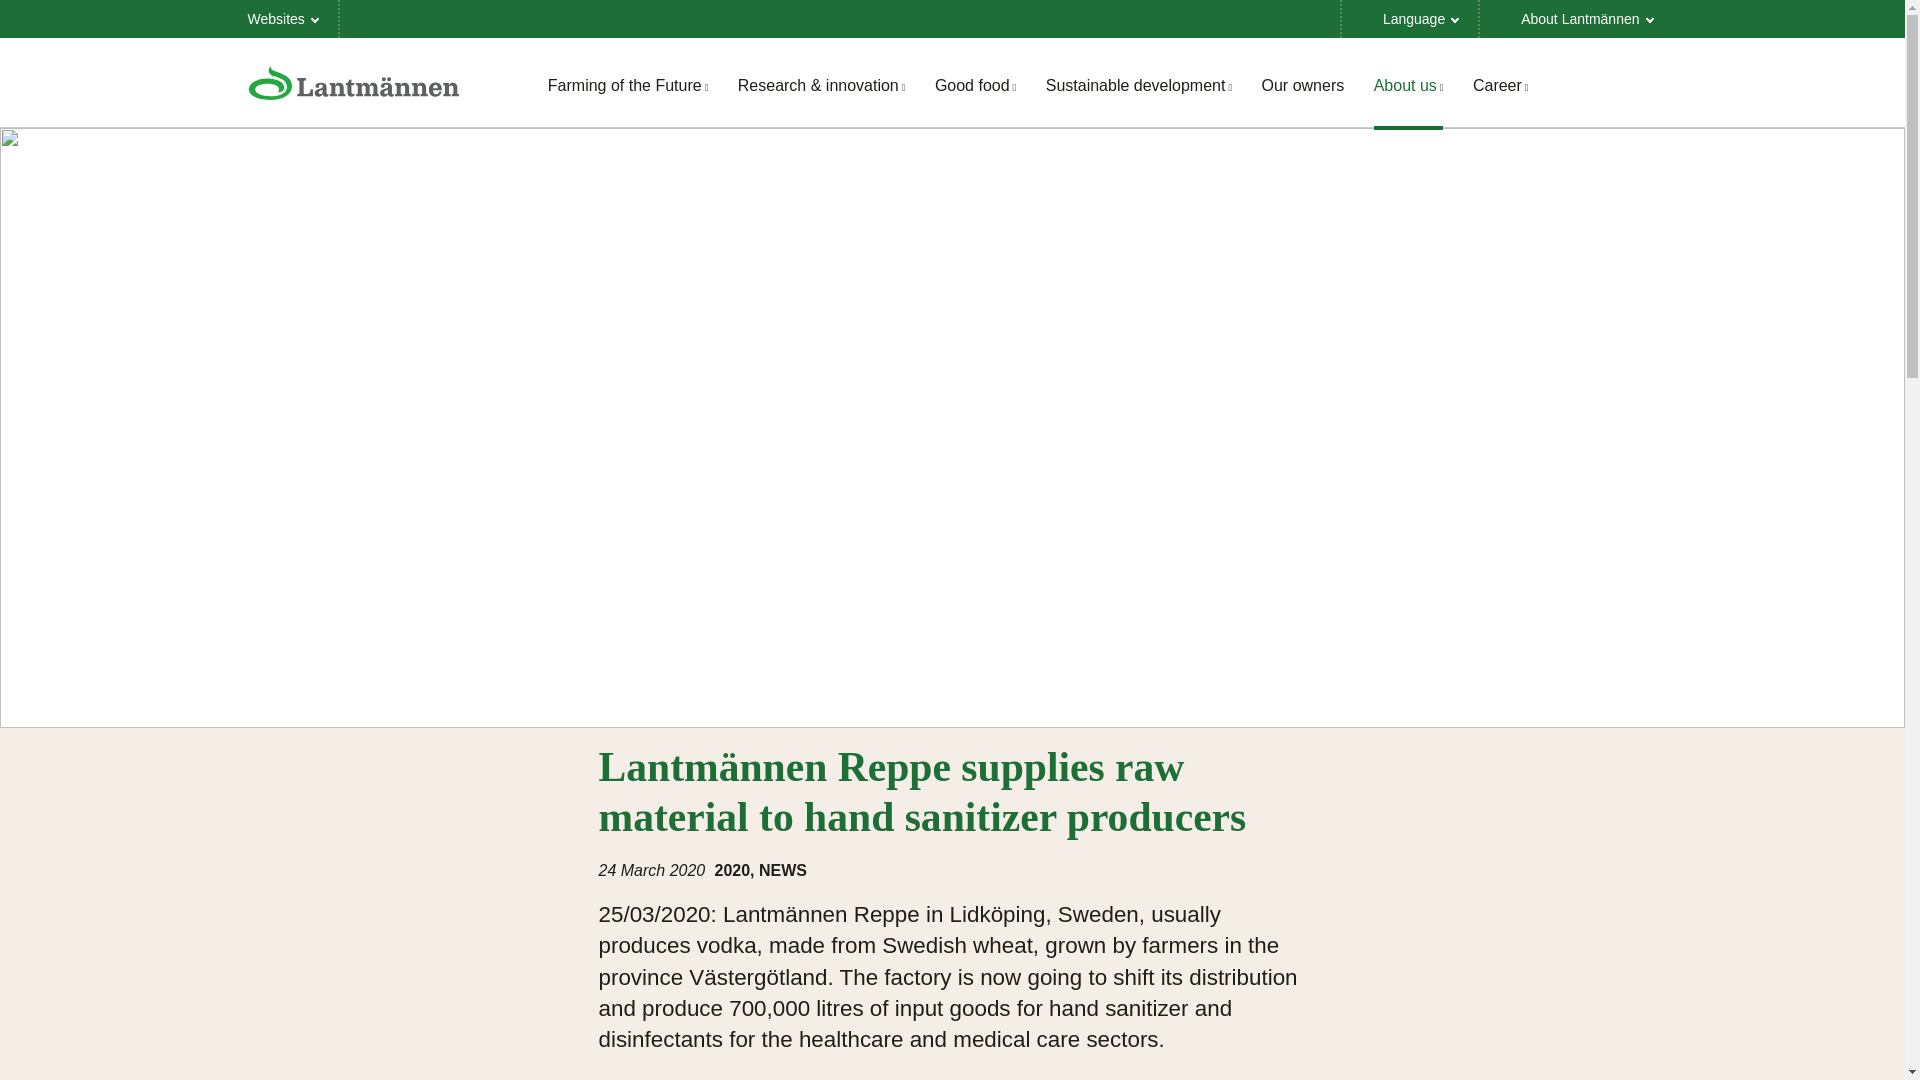 Image resolution: width=1920 pixels, height=1080 pixels. Describe the element at coordinates (284, 18) in the screenshot. I see `browse` at that location.